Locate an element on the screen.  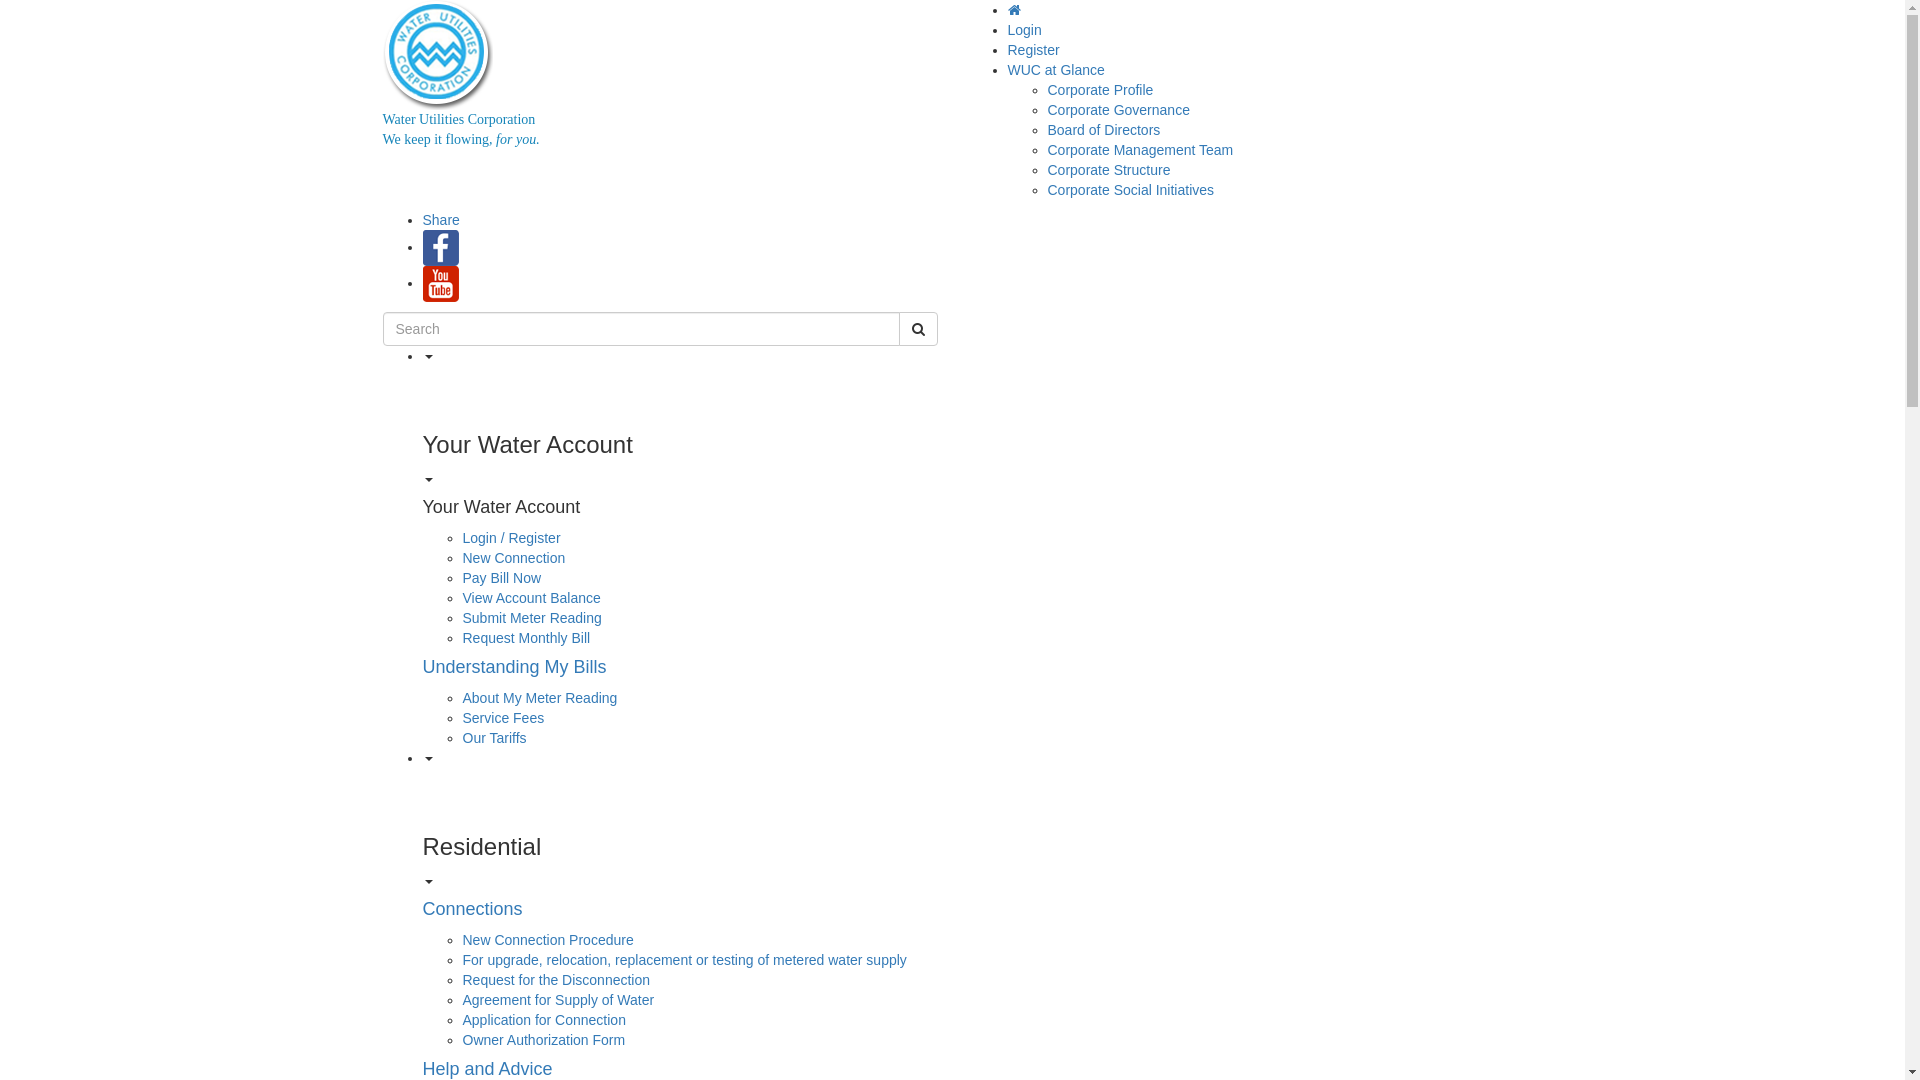
New Connection Procedure is located at coordinates (548, 940).